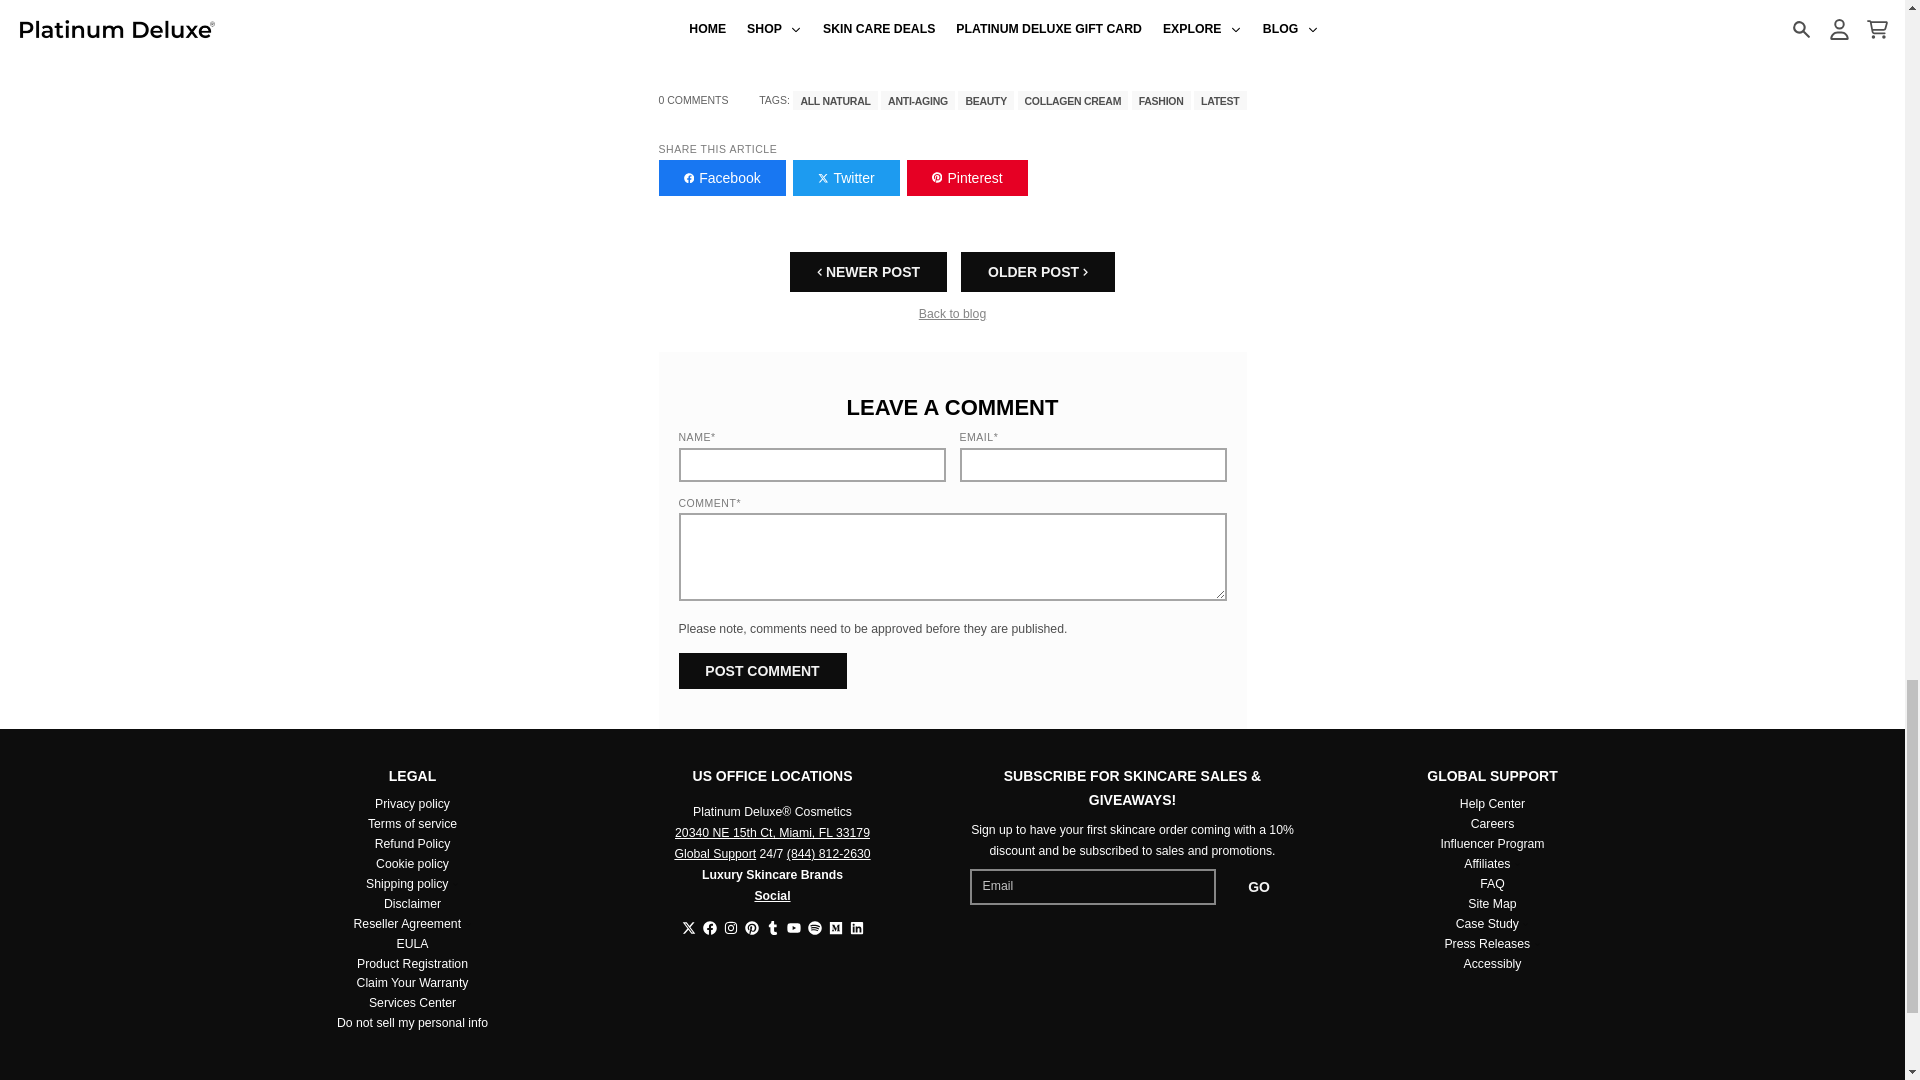 The width and height of the screenshot is (1920, 1080). What do you see at coordinates (857, 928) in the screenshot?
I see `LinkedIn - Platinum Deluxe Cosmetics` at bounding box center [857, 928].